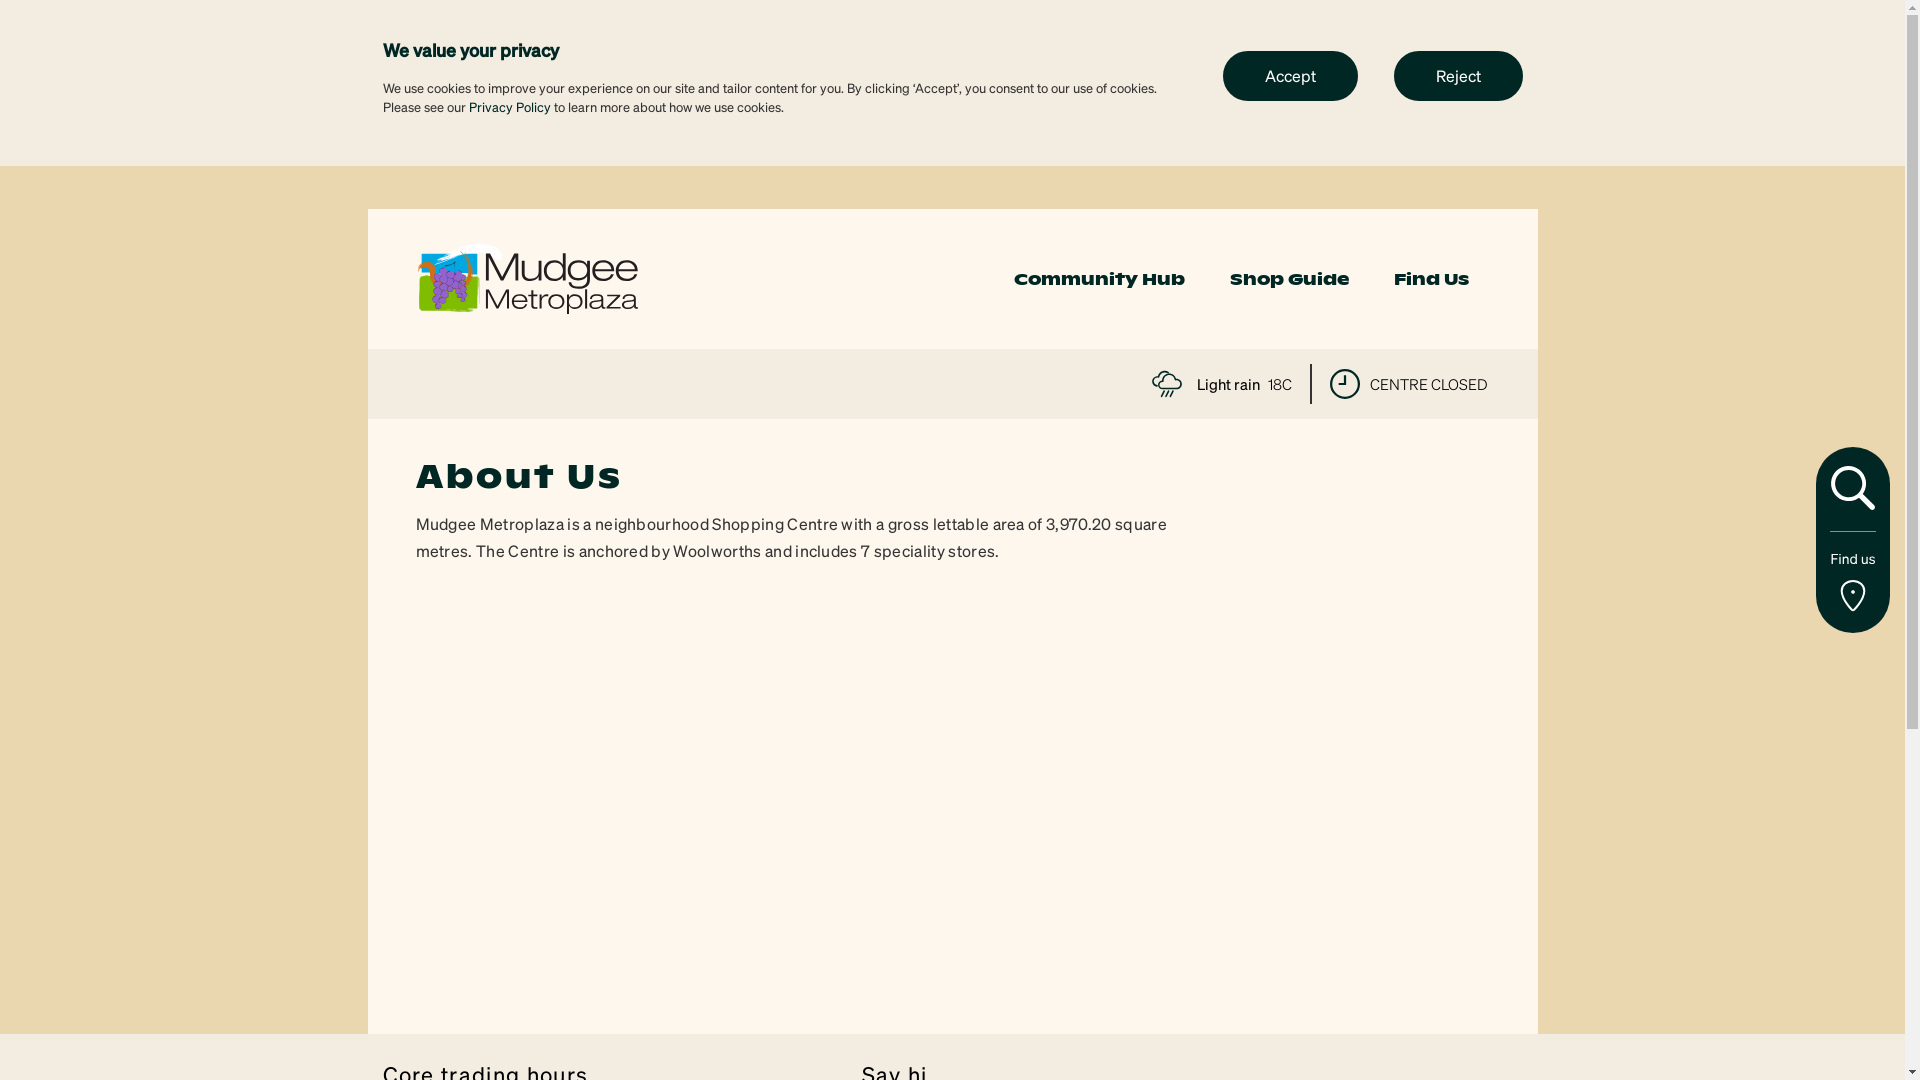 This screenshot has width=1920, height=1080. Describe the element at coordinates (1290, 280) in the screenshot. I see `Shop Guide` at that location.